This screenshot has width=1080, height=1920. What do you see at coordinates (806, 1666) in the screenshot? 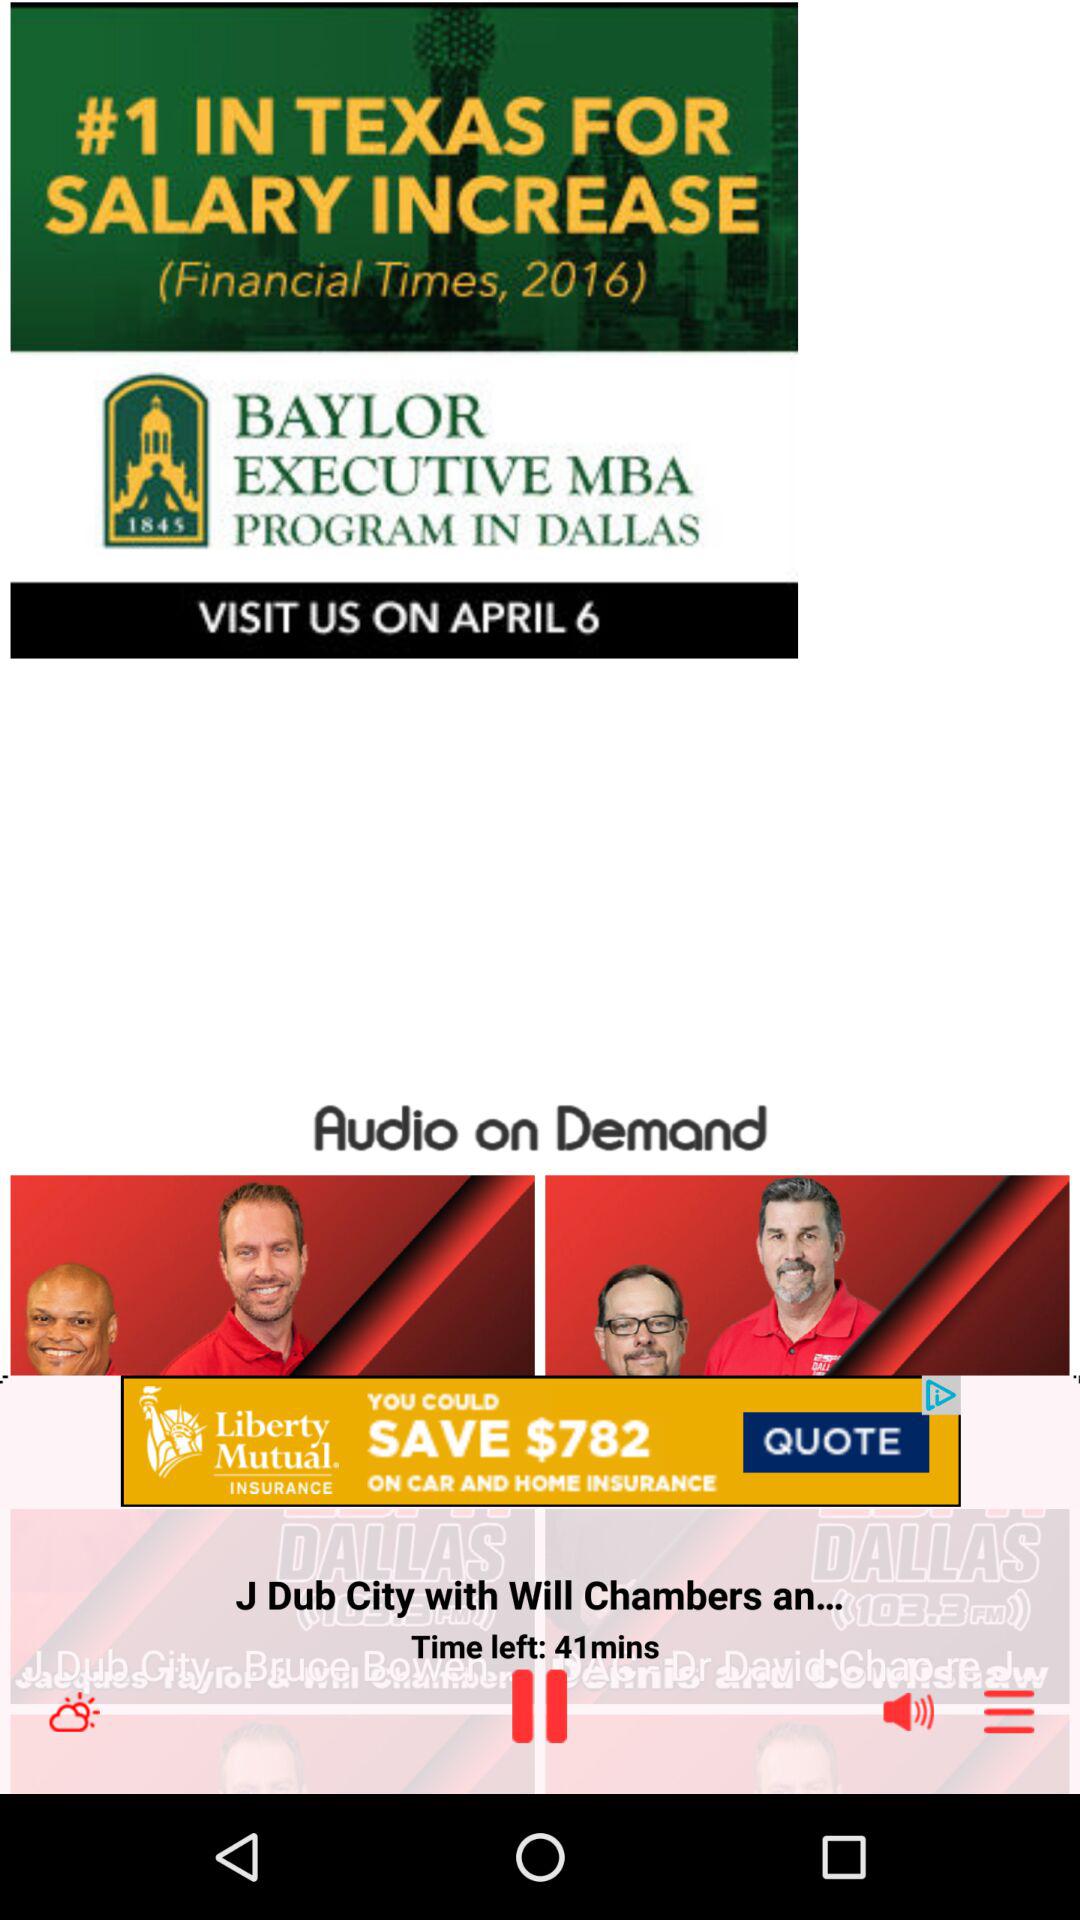
I see `launch app below the j dub city icon` at bounding box center [806, 1666].